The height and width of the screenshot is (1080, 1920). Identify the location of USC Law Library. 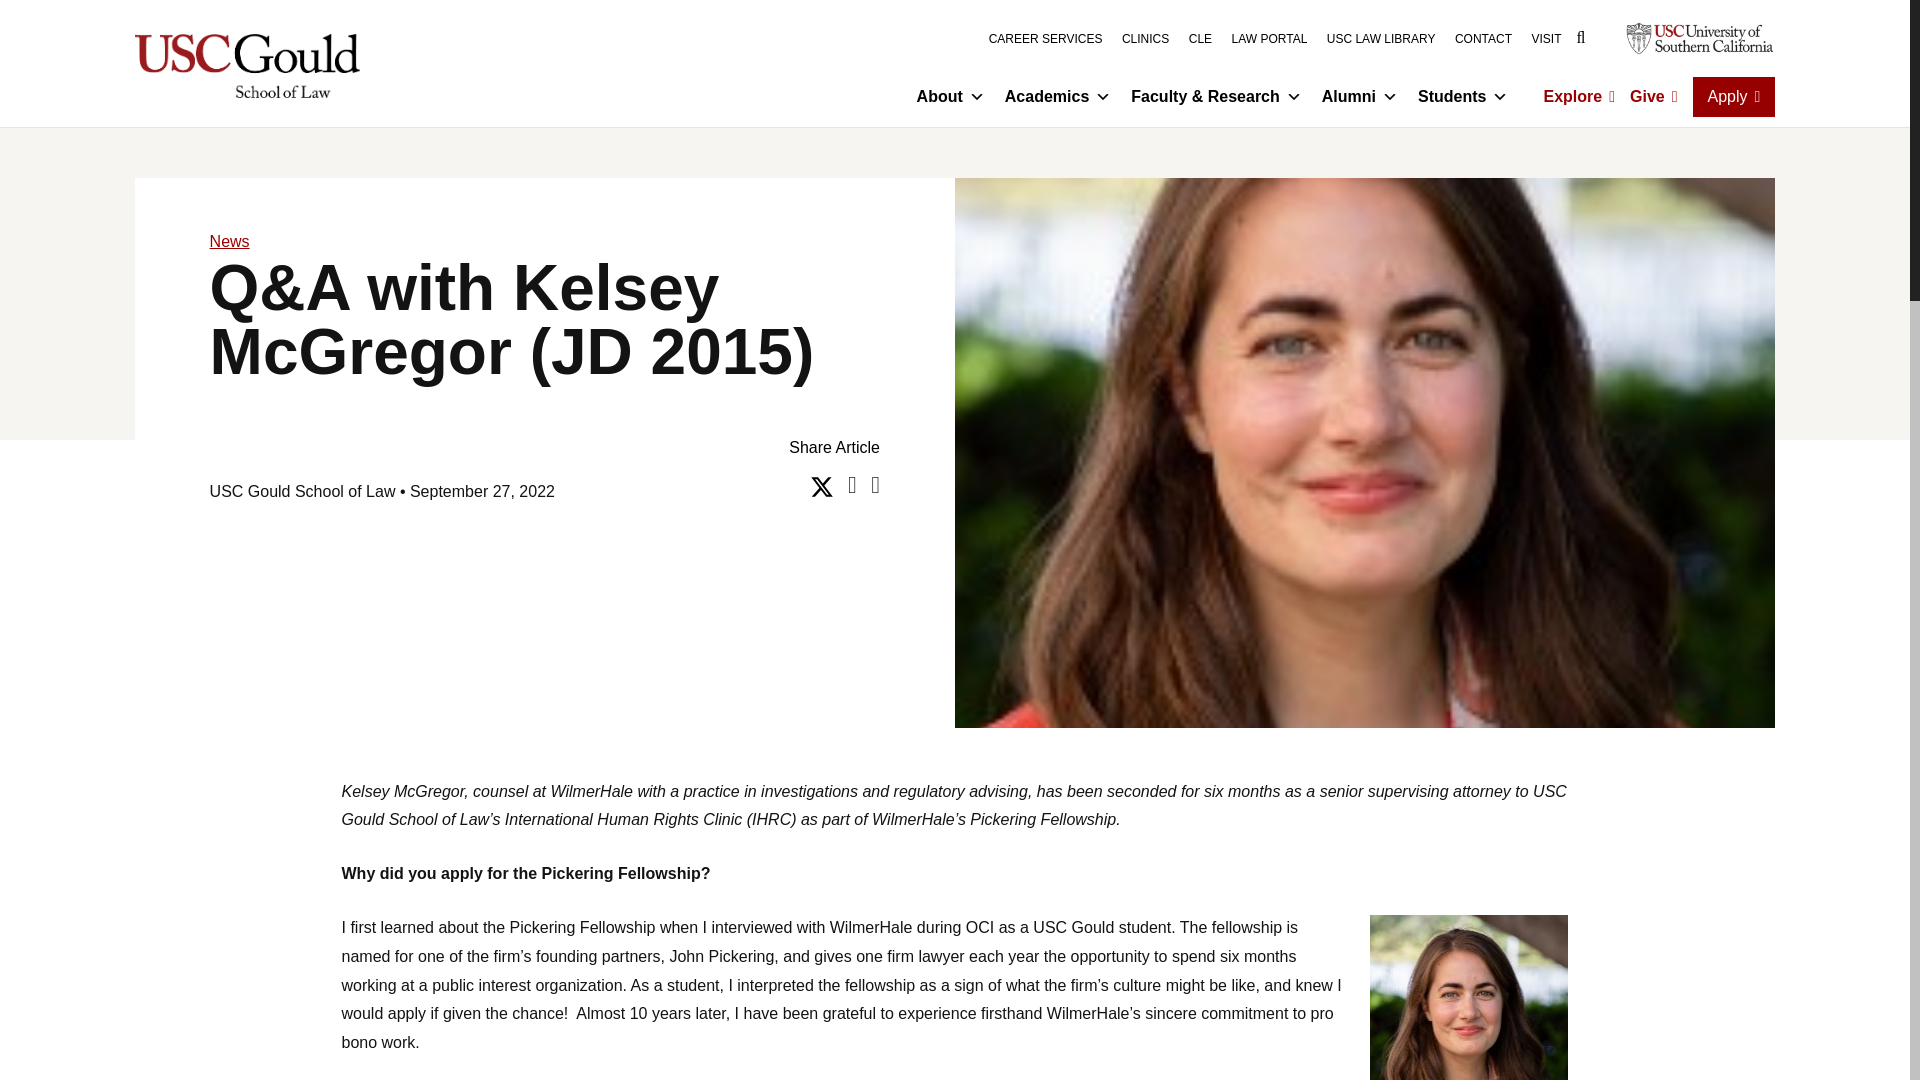
(1381, 39).